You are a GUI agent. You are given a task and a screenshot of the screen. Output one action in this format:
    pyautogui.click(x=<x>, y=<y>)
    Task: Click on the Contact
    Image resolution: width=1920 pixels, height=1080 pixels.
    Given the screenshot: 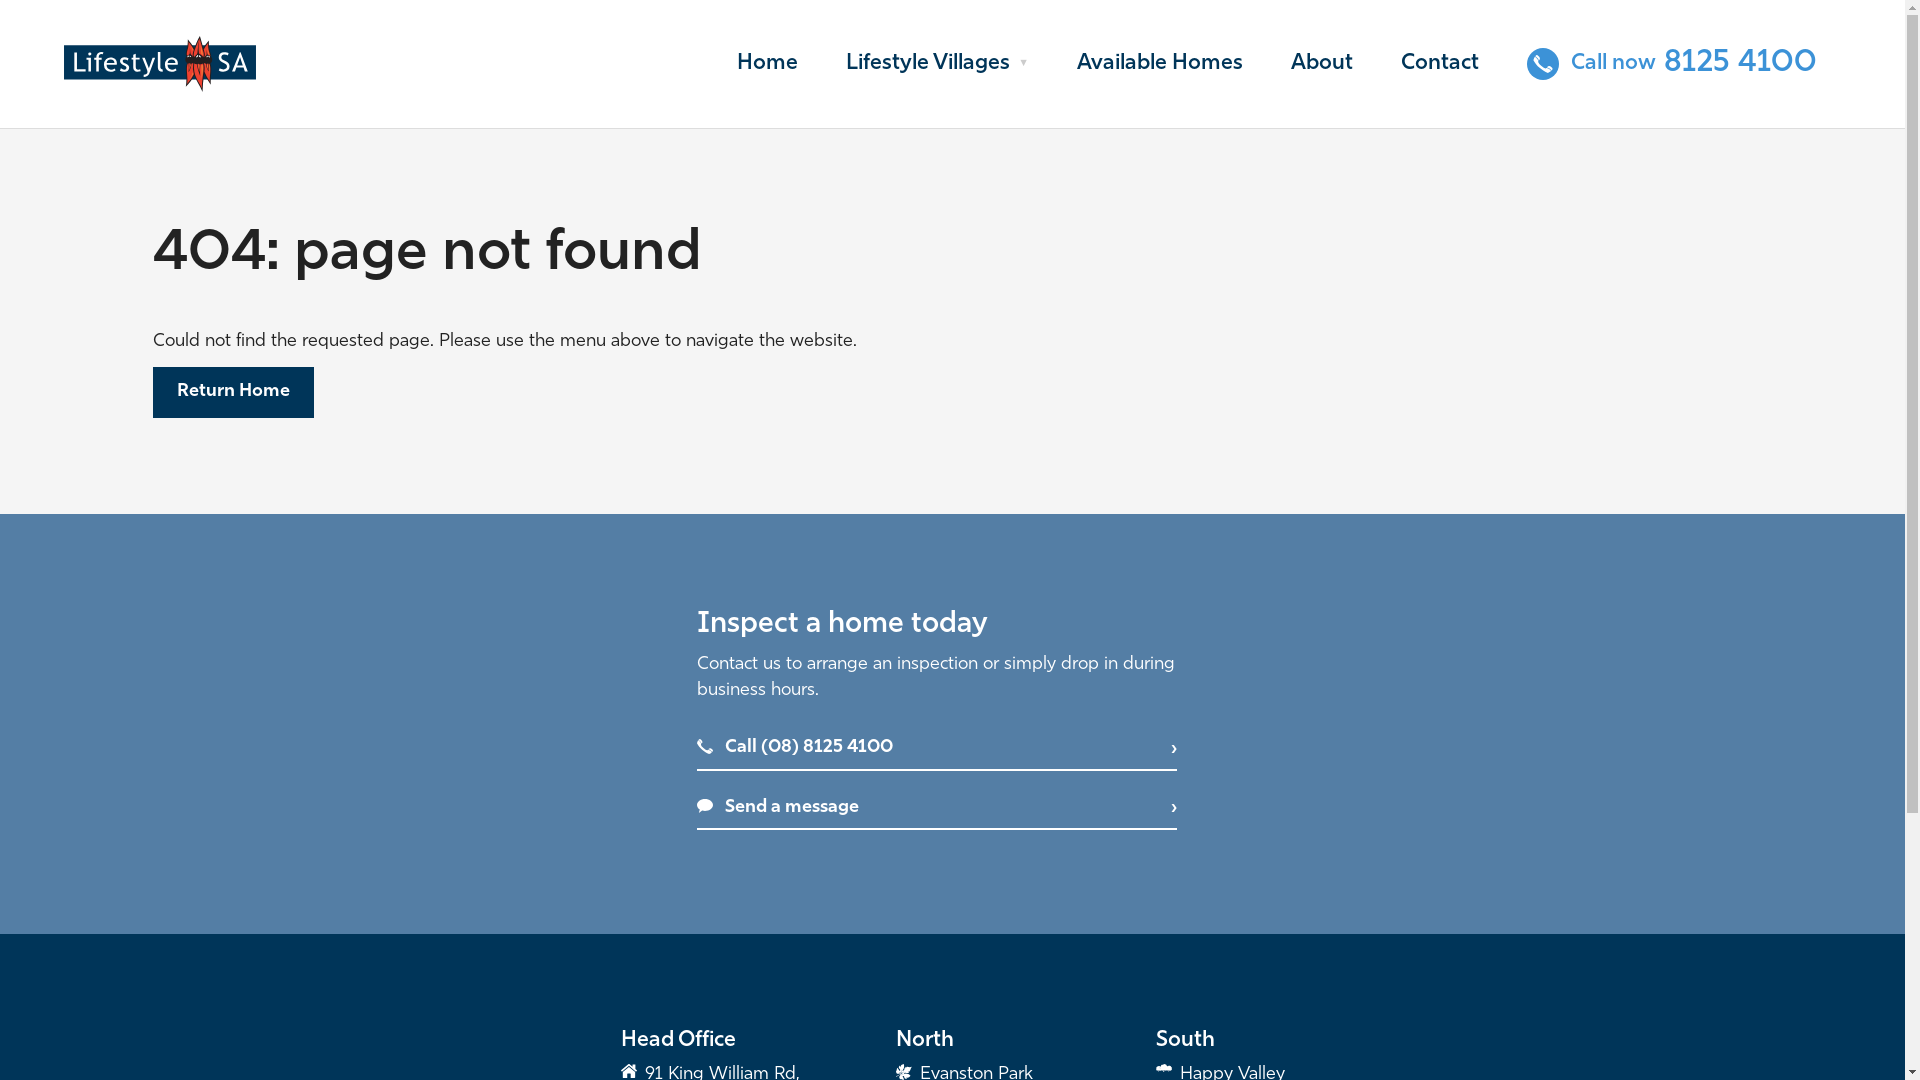 What is the action you would take?
    pyautogui.click(x=1440, y=64)
    